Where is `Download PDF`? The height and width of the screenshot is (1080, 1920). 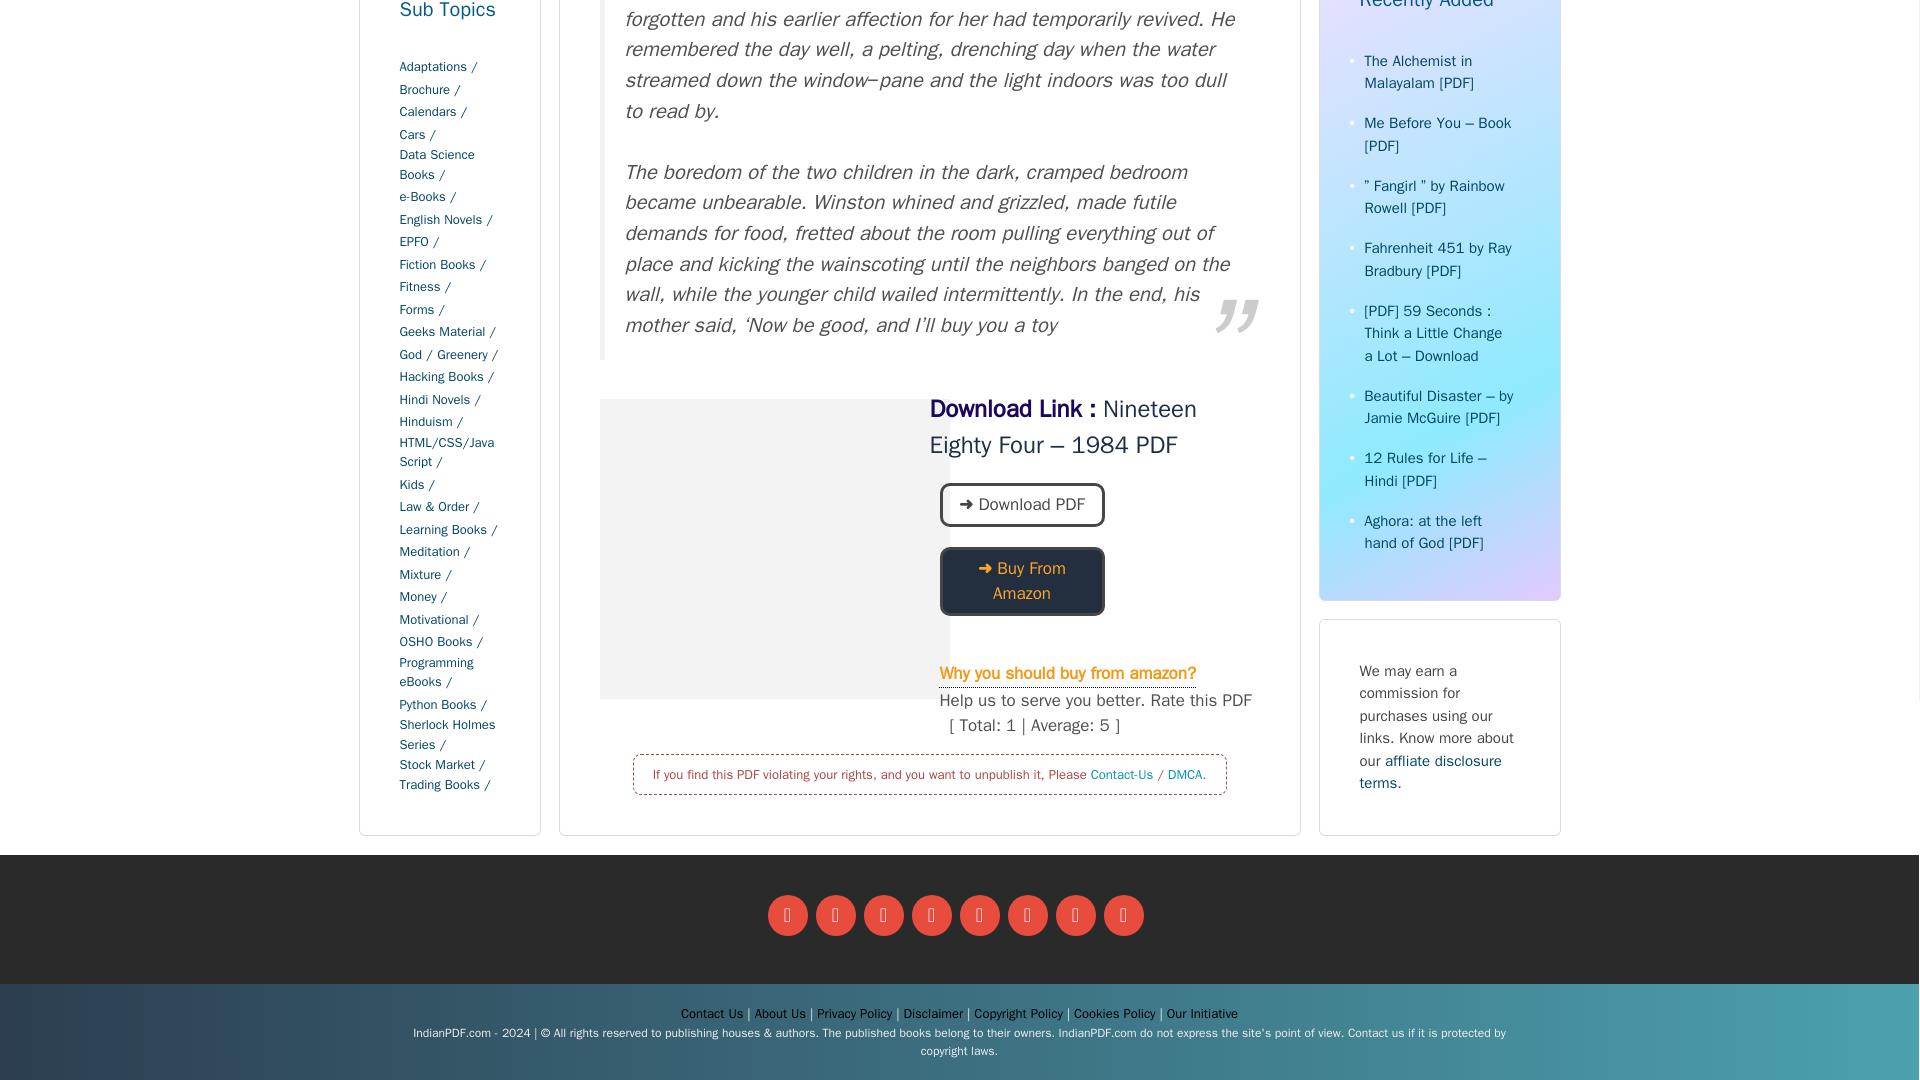 Download PDF is located at coordinates (1017, 504).